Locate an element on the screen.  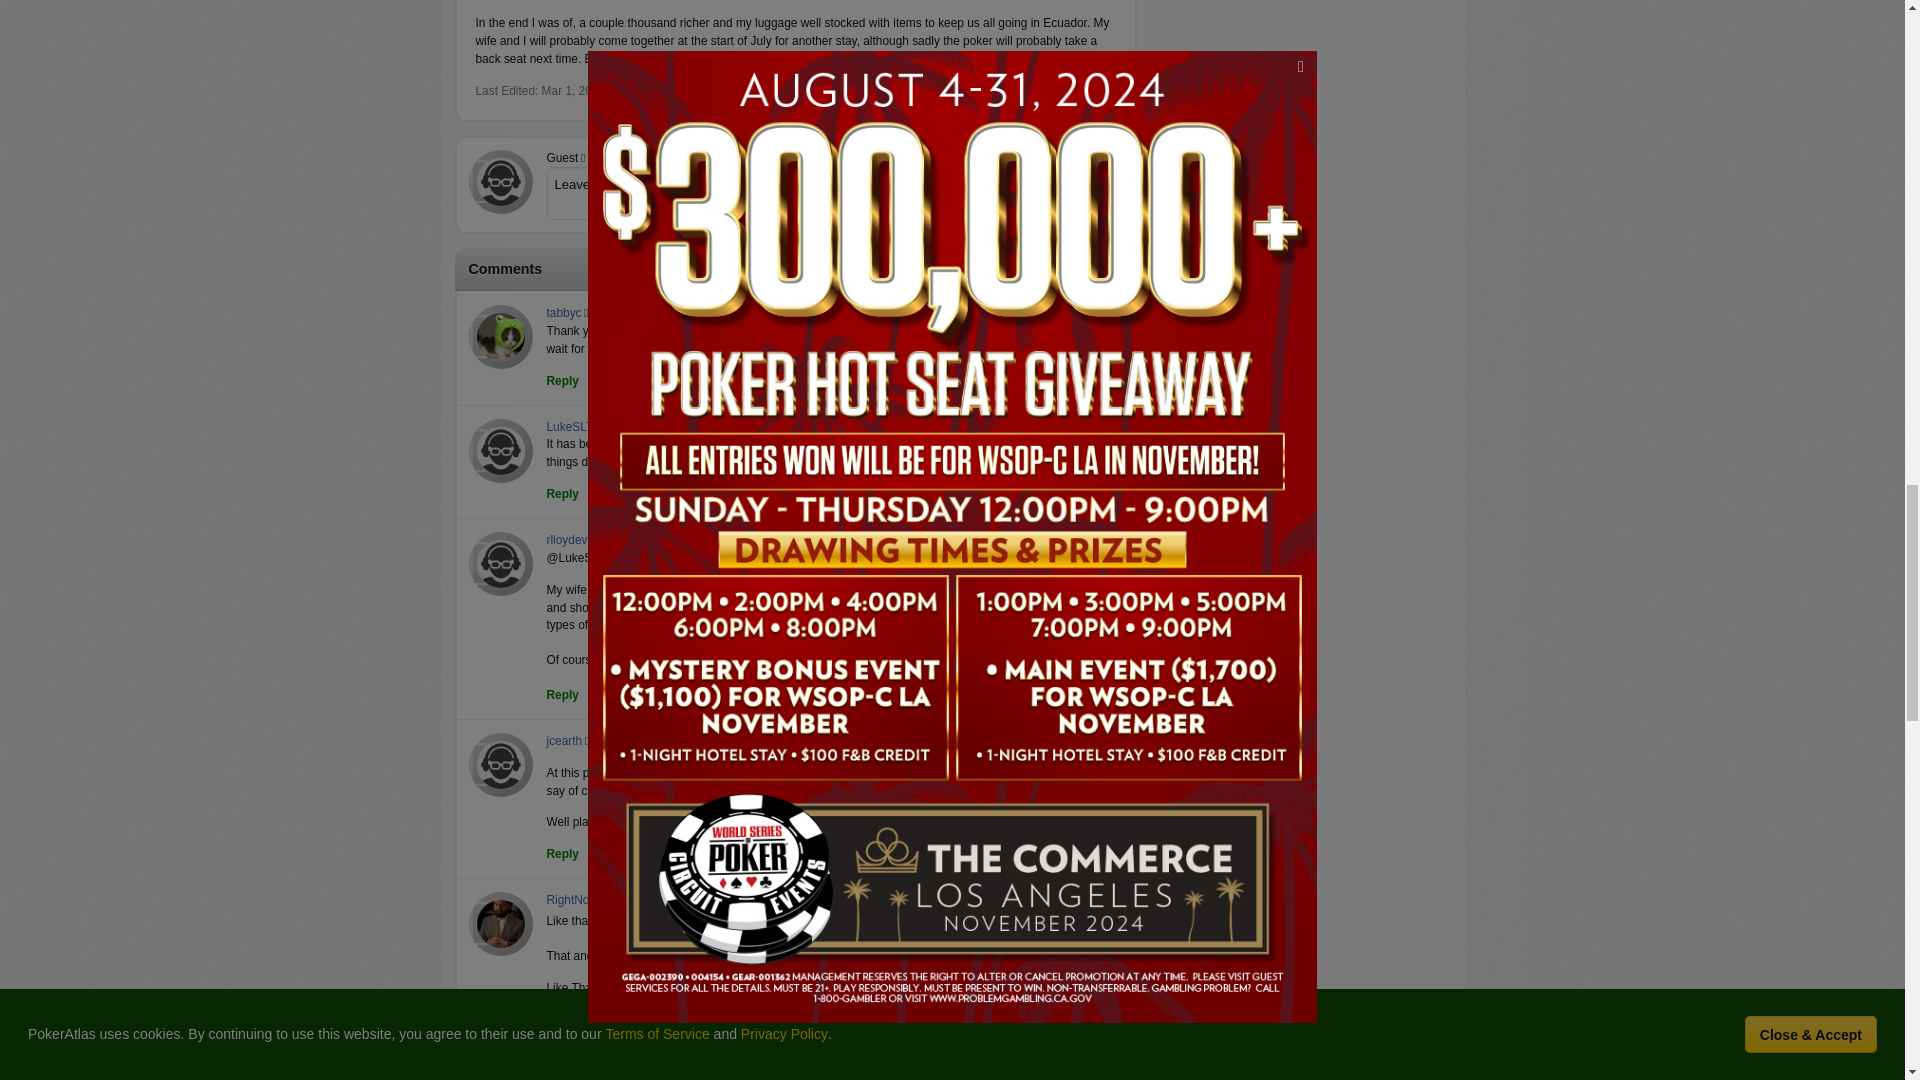
:laughing: is located at coordinates (984, 660).